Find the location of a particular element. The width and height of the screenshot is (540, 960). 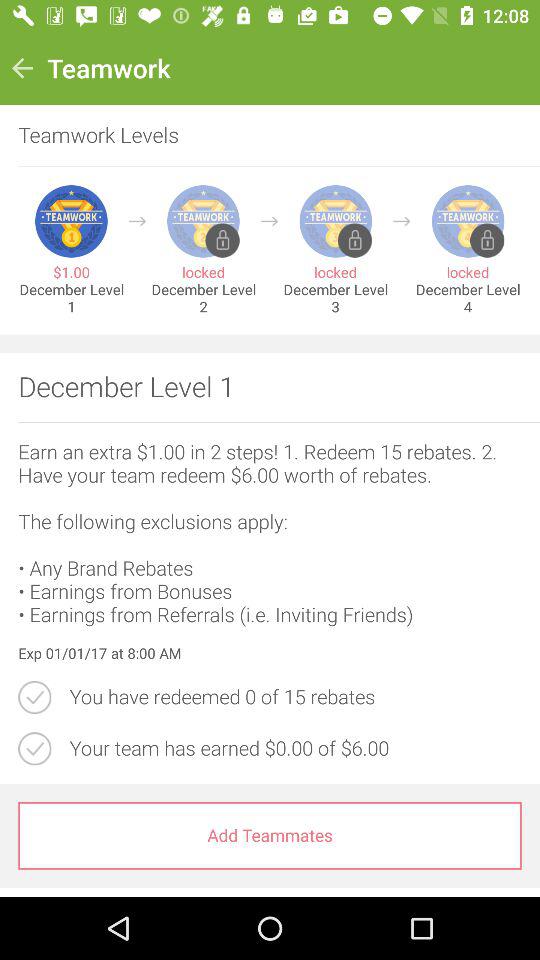

click item above the december level 3 item is located at coordinates (402, 221).